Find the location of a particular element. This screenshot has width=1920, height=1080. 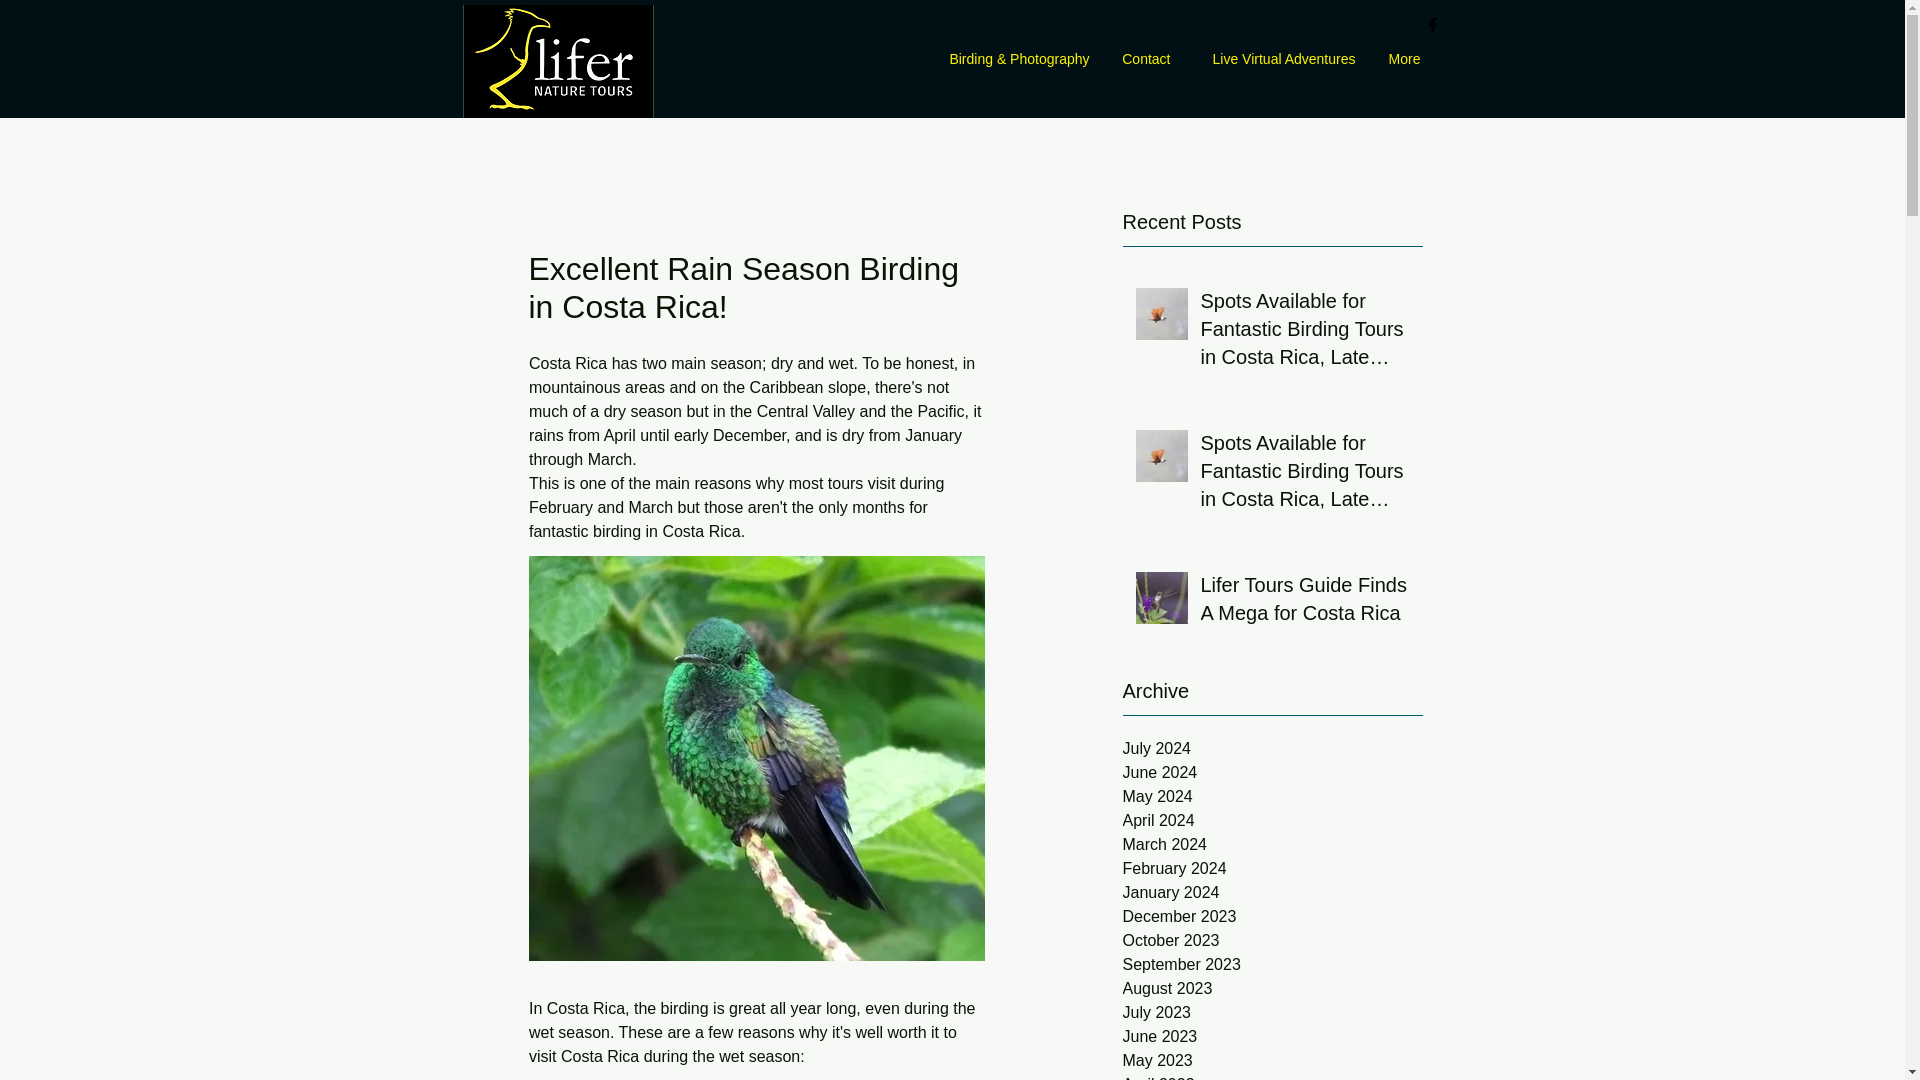

June 2024 is located at coordinates (1272, 773).